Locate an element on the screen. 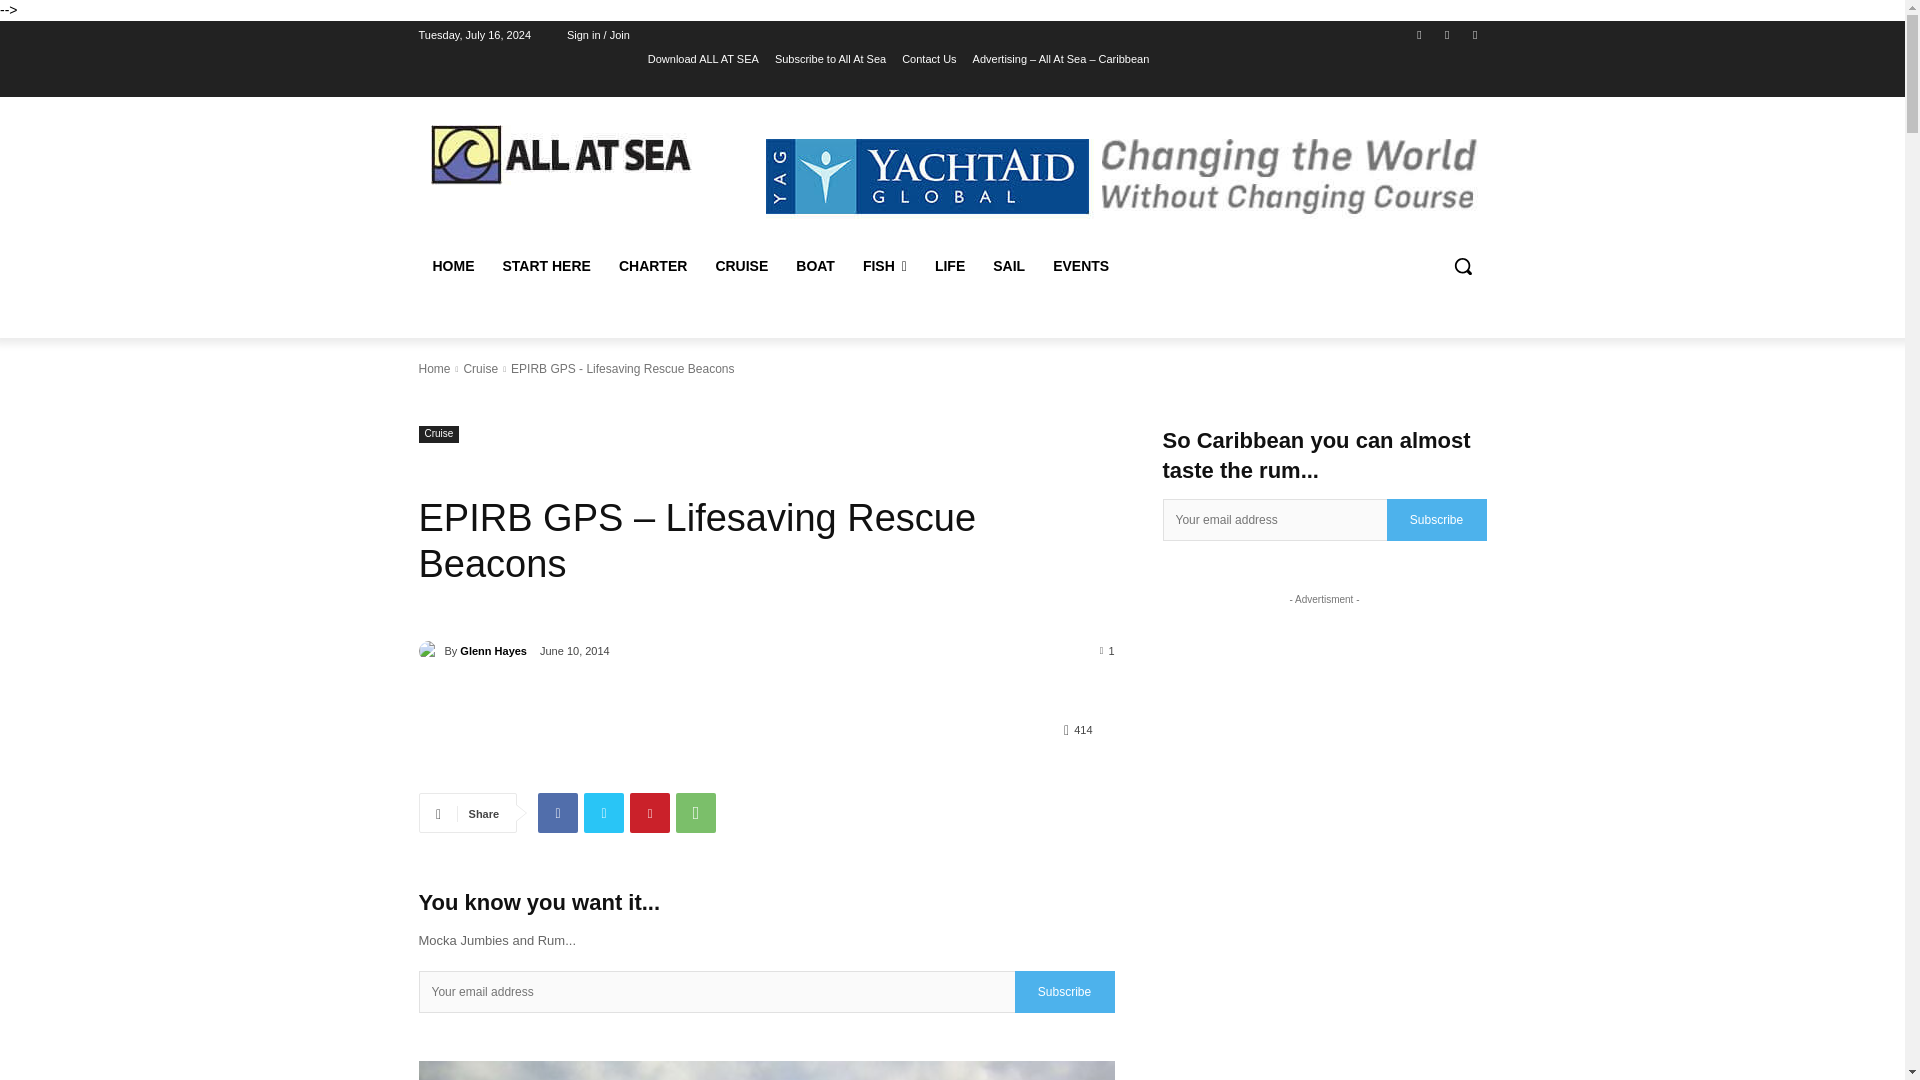  HOME is located at coordinates (452, 266).